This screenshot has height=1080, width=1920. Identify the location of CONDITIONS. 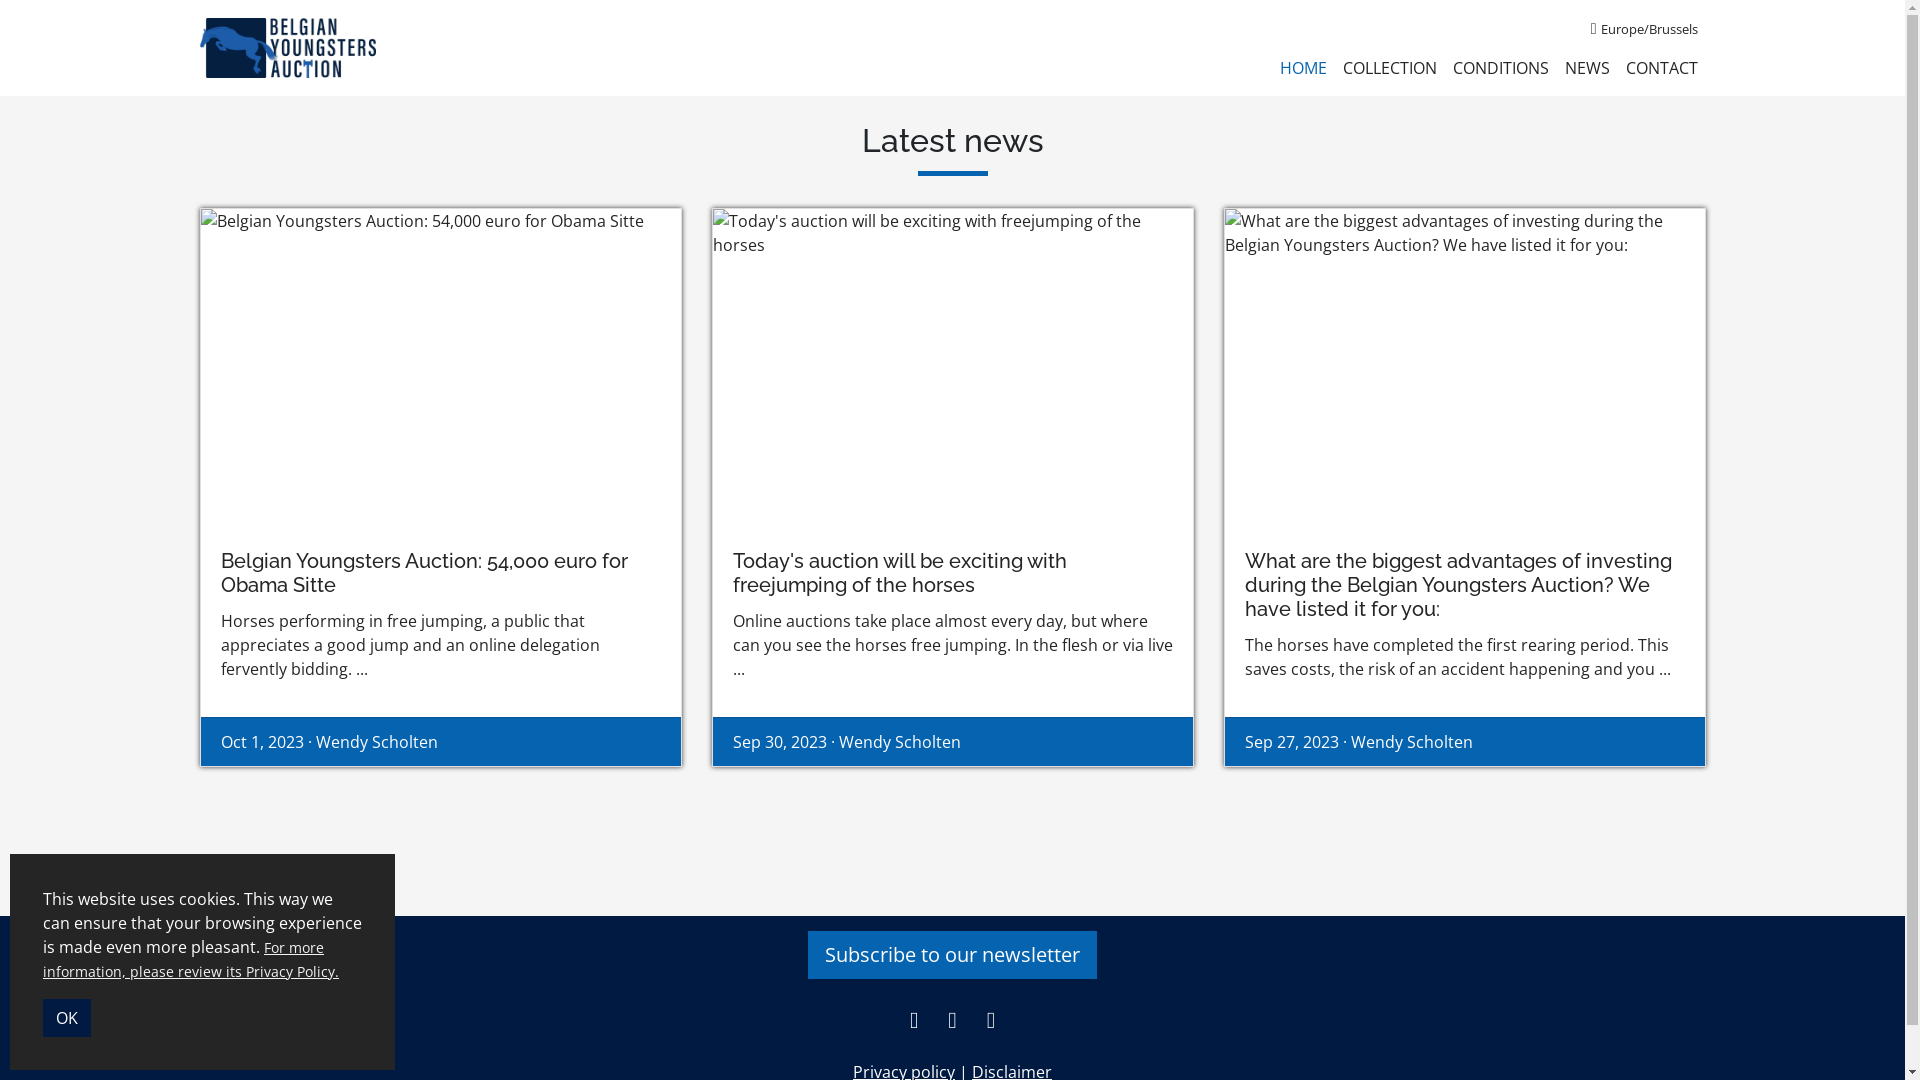
(1500, 68).